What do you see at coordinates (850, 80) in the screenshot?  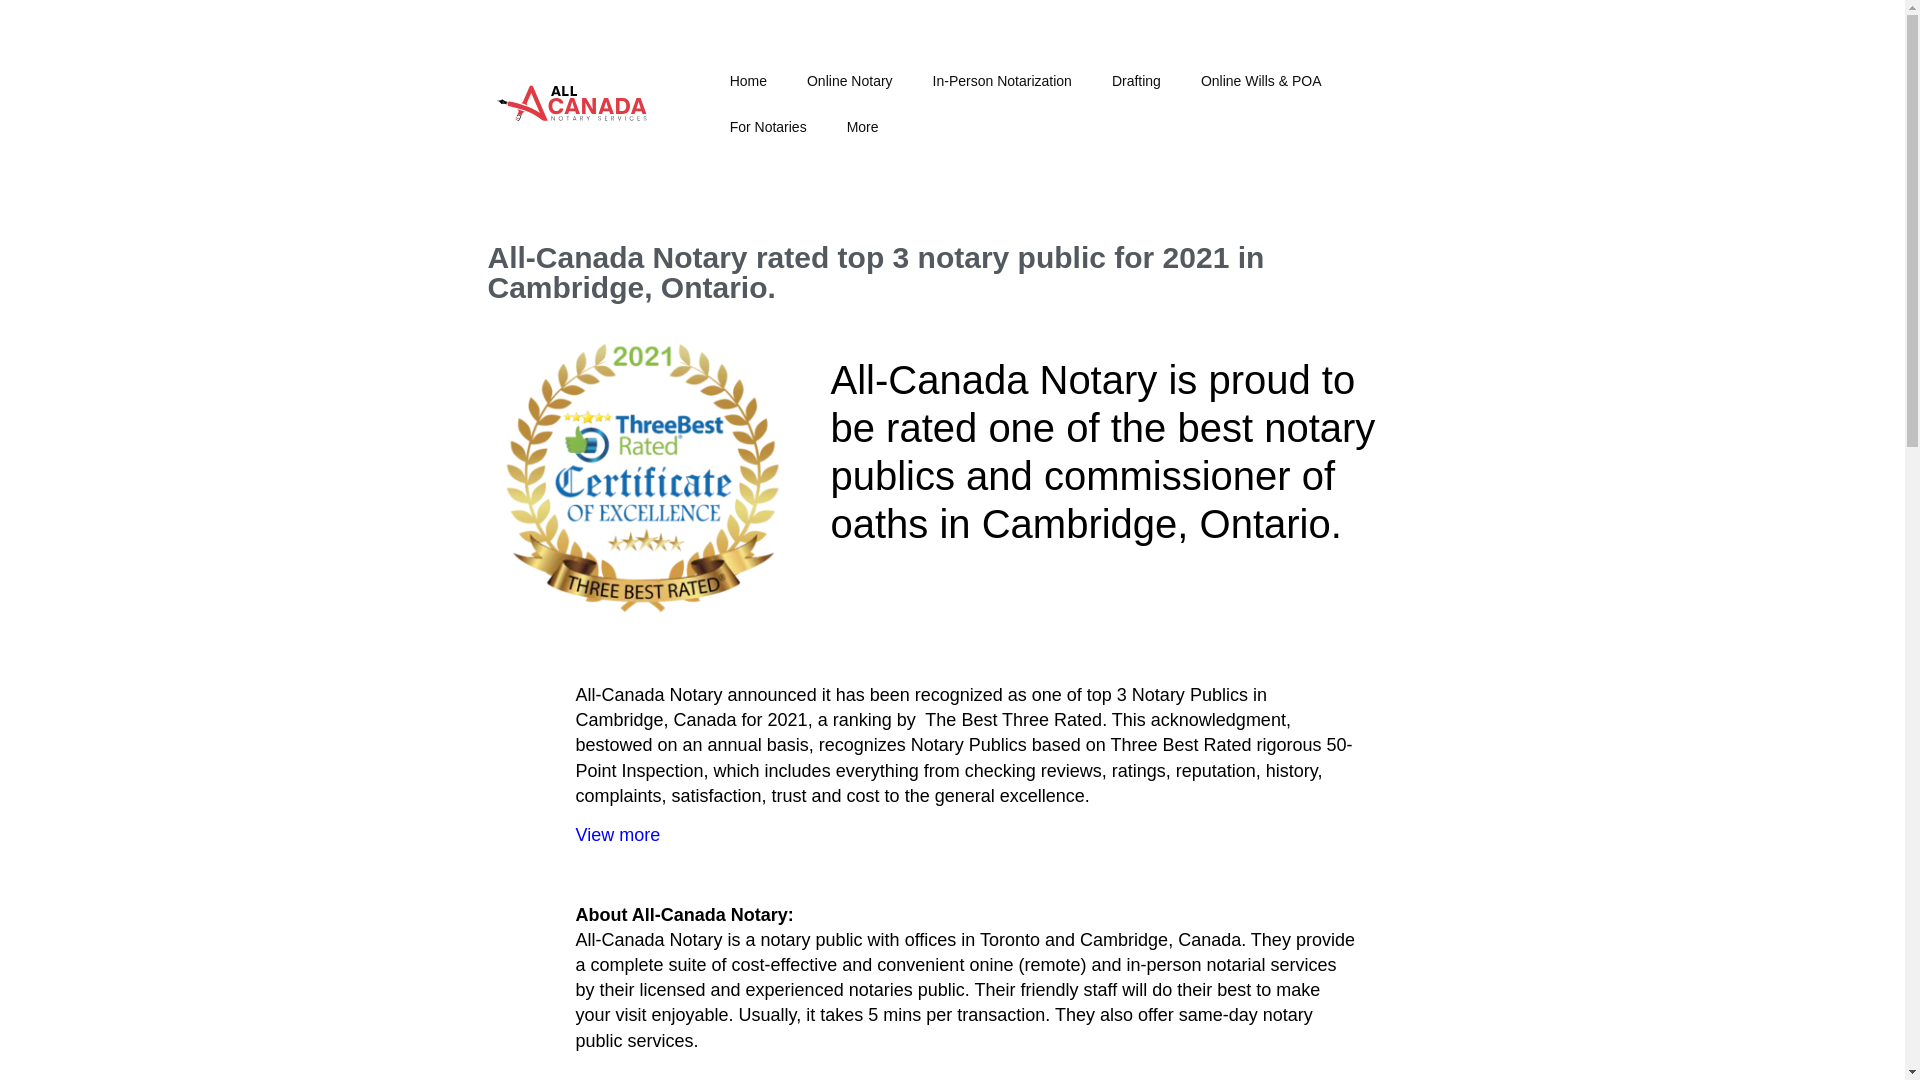 I see `Online Notary` at bounding box center [850, 80].